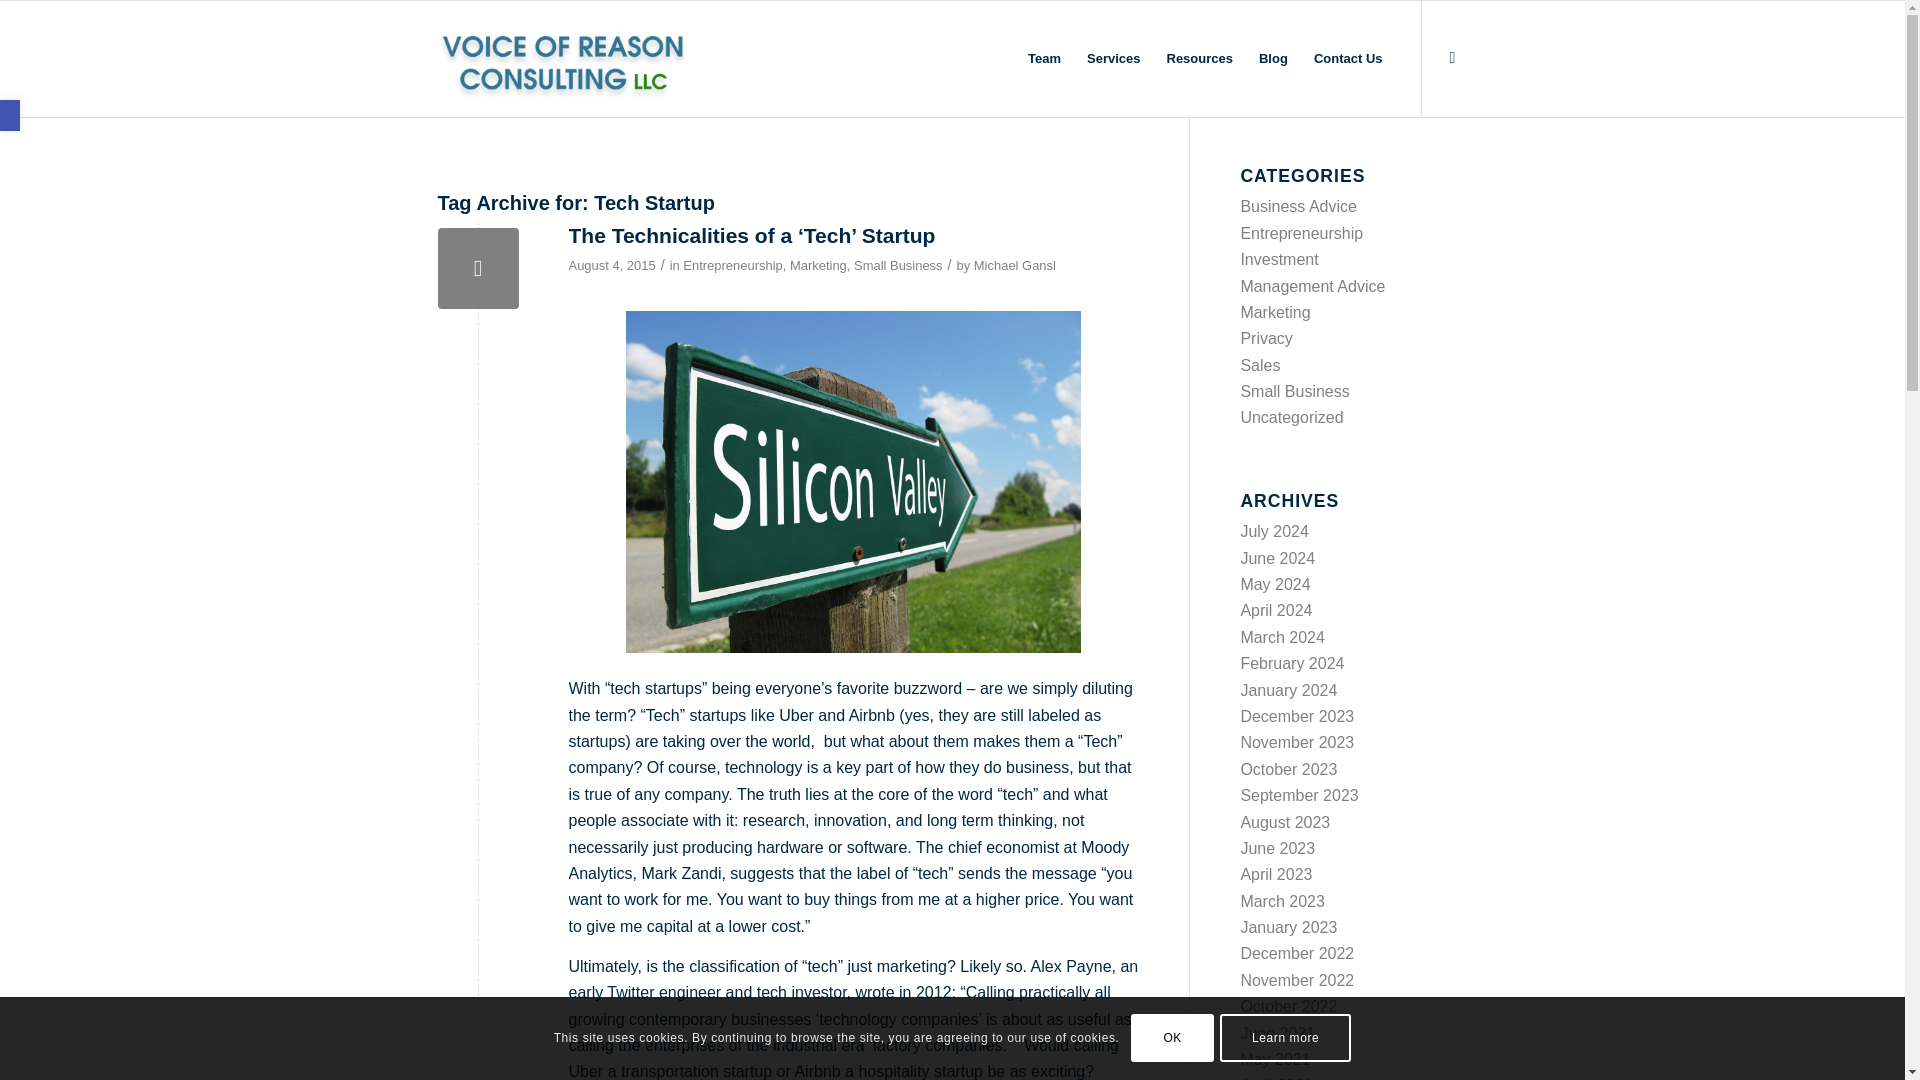 This screenshot has width=1920, height=1080. I want to click on LinkedIn, so click(1453, 58).